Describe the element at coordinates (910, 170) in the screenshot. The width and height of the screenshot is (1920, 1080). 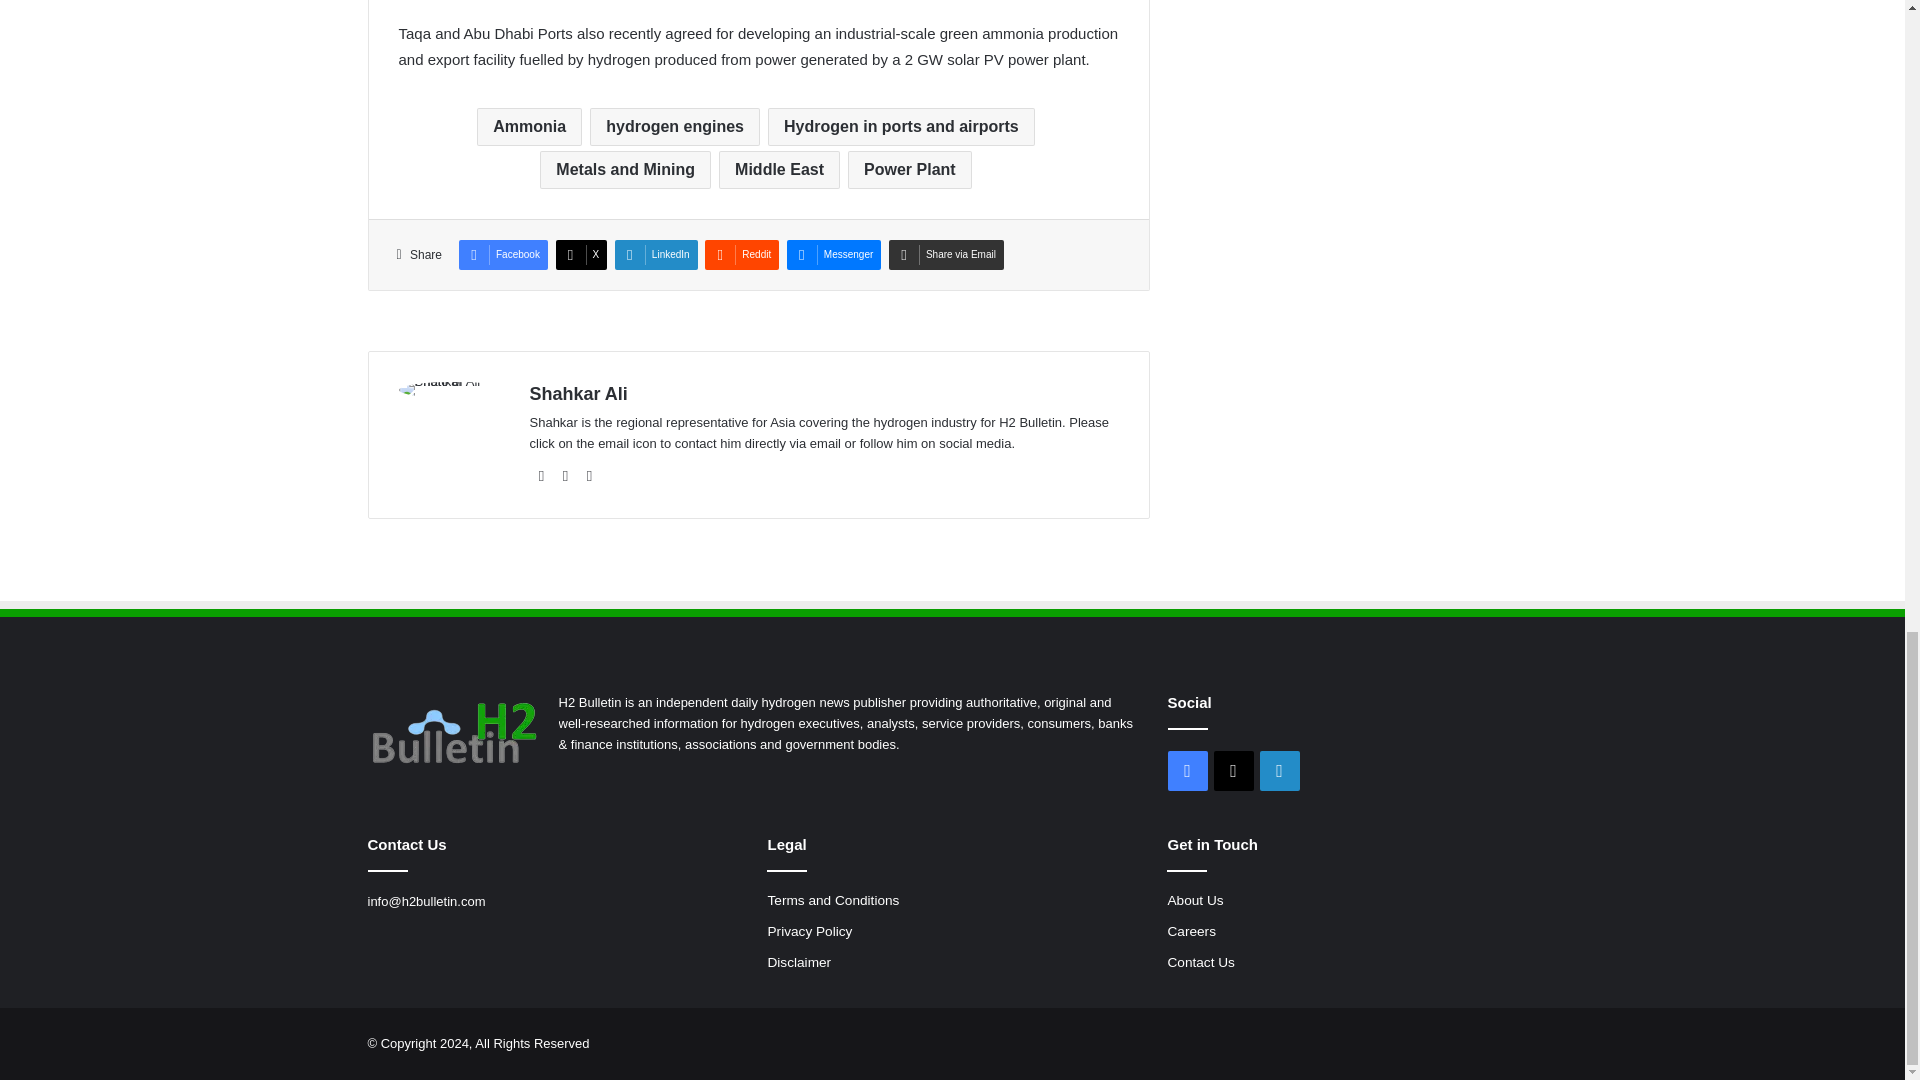
I see `Power Plant` at that location.